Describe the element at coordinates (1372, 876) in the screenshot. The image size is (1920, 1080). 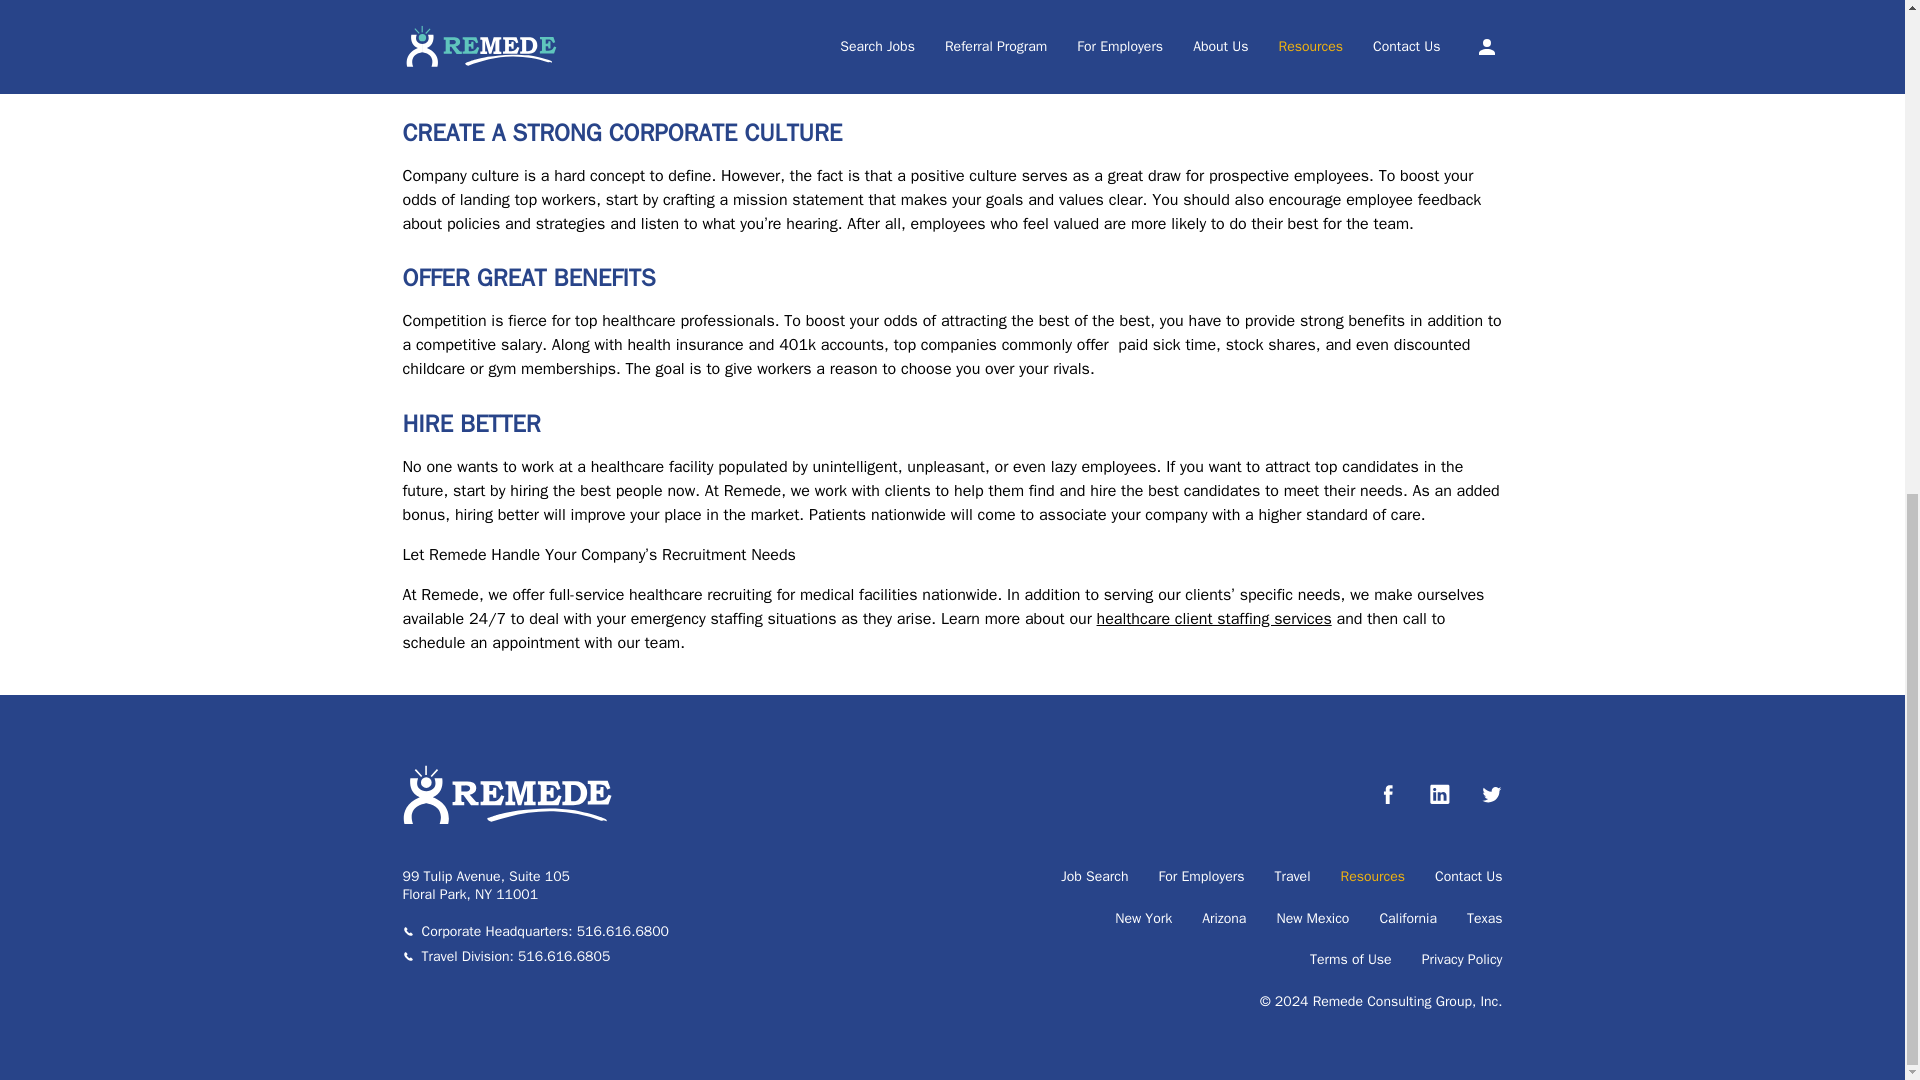
I see `Resources` at that location.